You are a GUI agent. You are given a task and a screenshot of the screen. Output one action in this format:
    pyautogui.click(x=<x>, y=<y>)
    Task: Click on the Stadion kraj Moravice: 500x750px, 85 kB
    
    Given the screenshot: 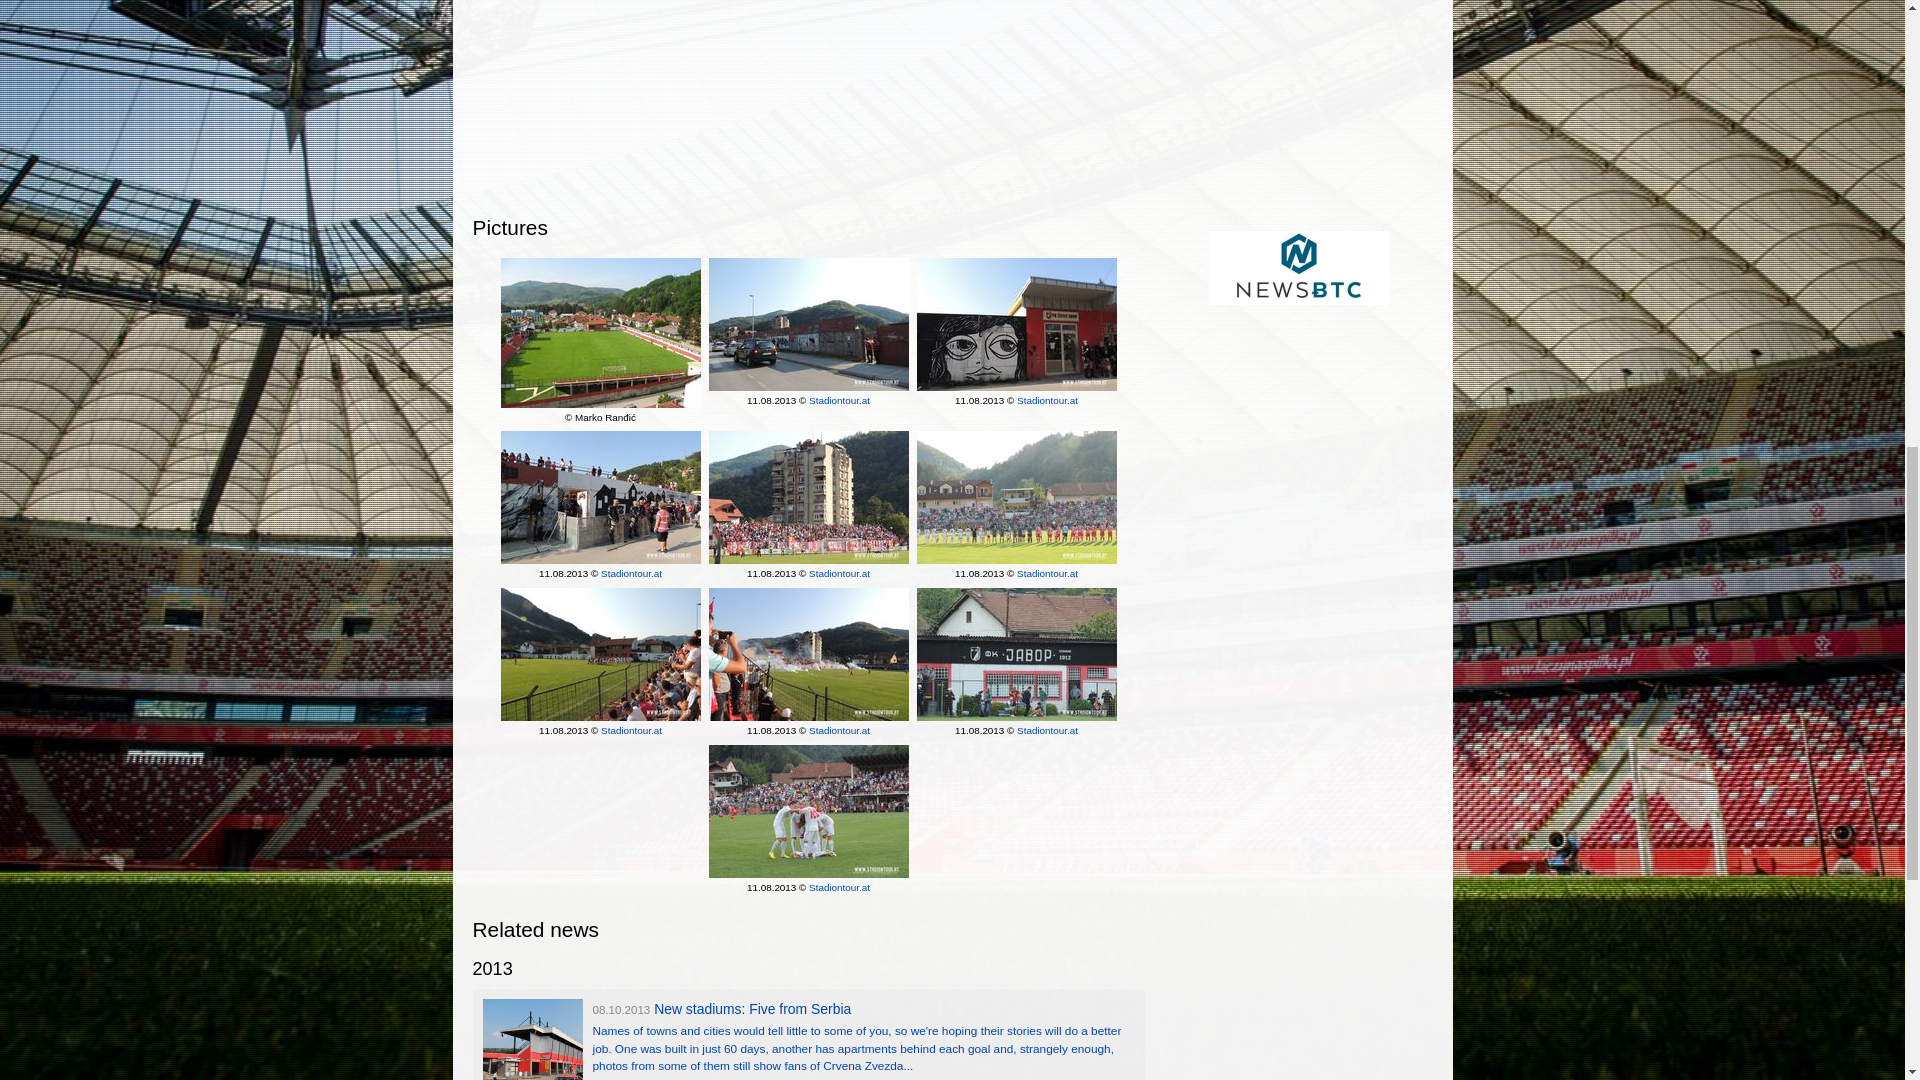 What is the action you would take?
    pyautogui.click(x=808, y=497)
    